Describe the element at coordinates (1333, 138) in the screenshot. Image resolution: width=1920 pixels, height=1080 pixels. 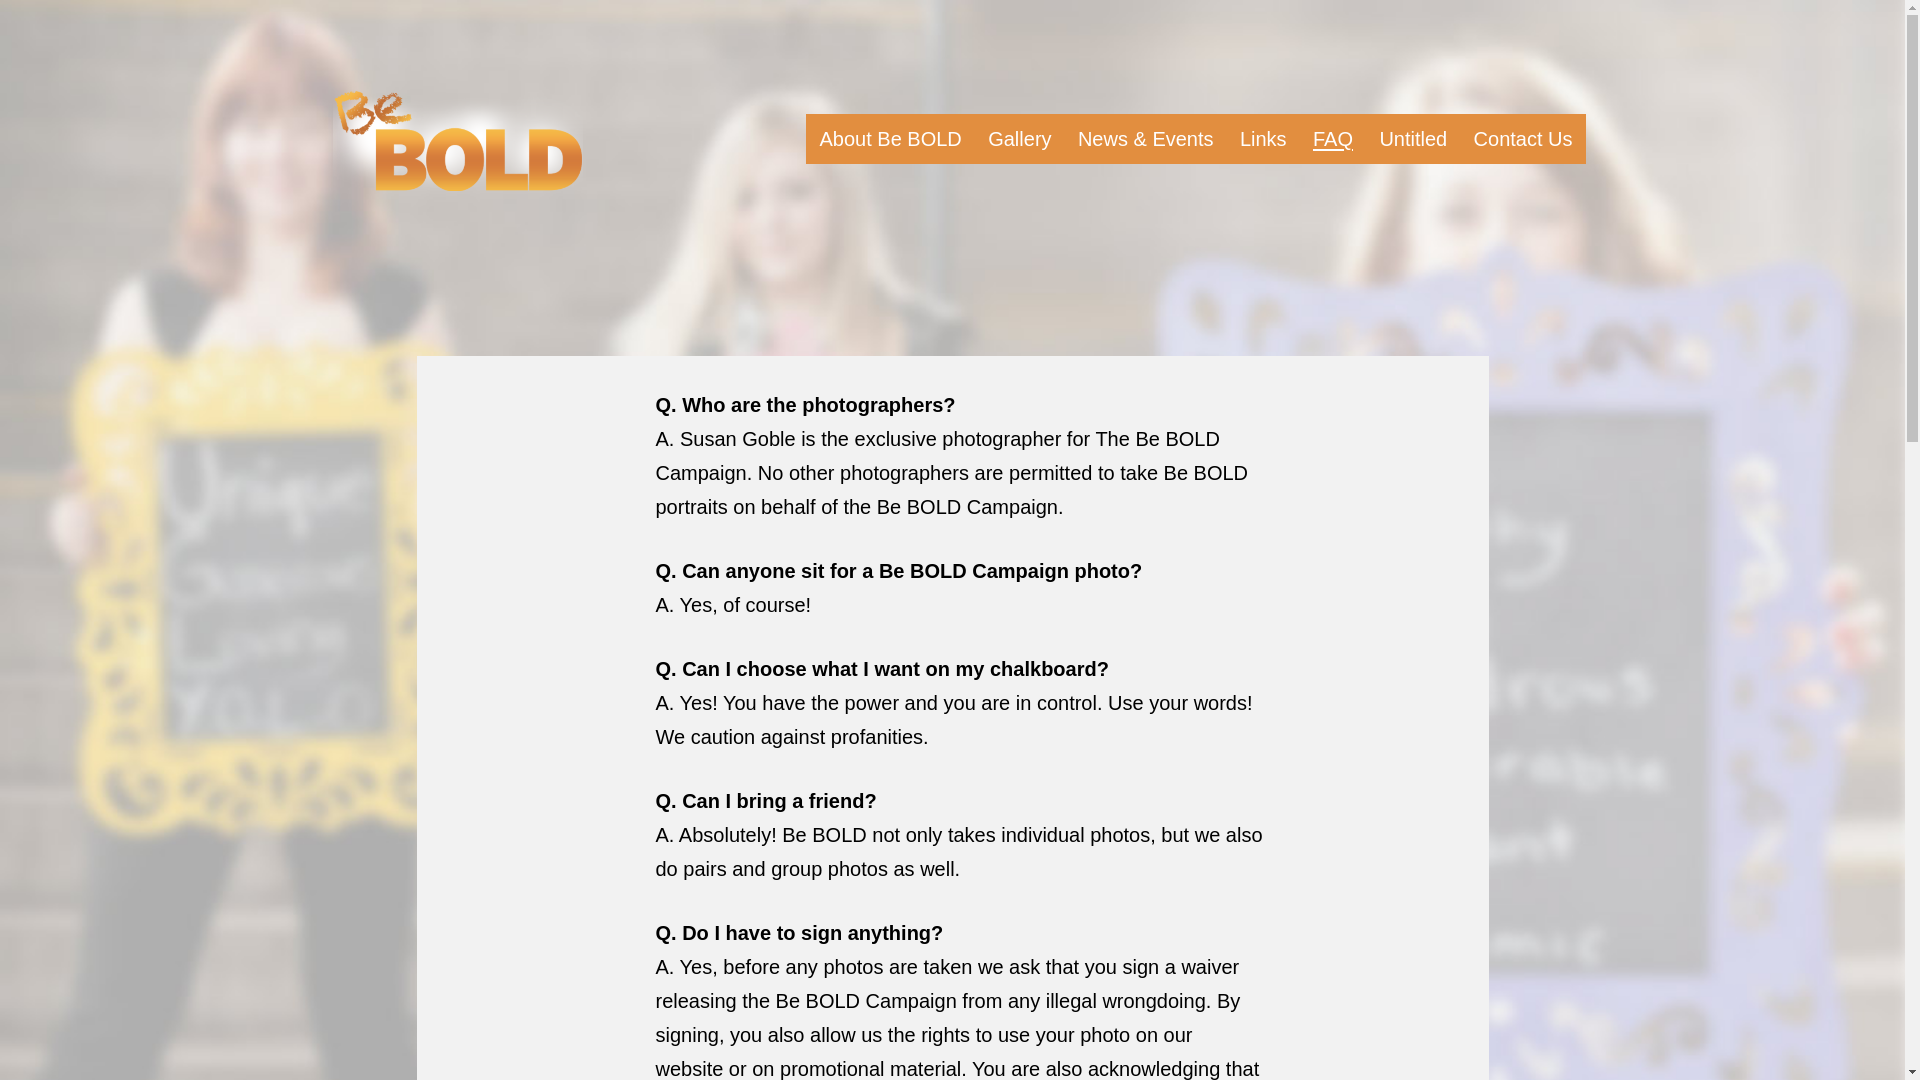
I see `FAQ` at that location.